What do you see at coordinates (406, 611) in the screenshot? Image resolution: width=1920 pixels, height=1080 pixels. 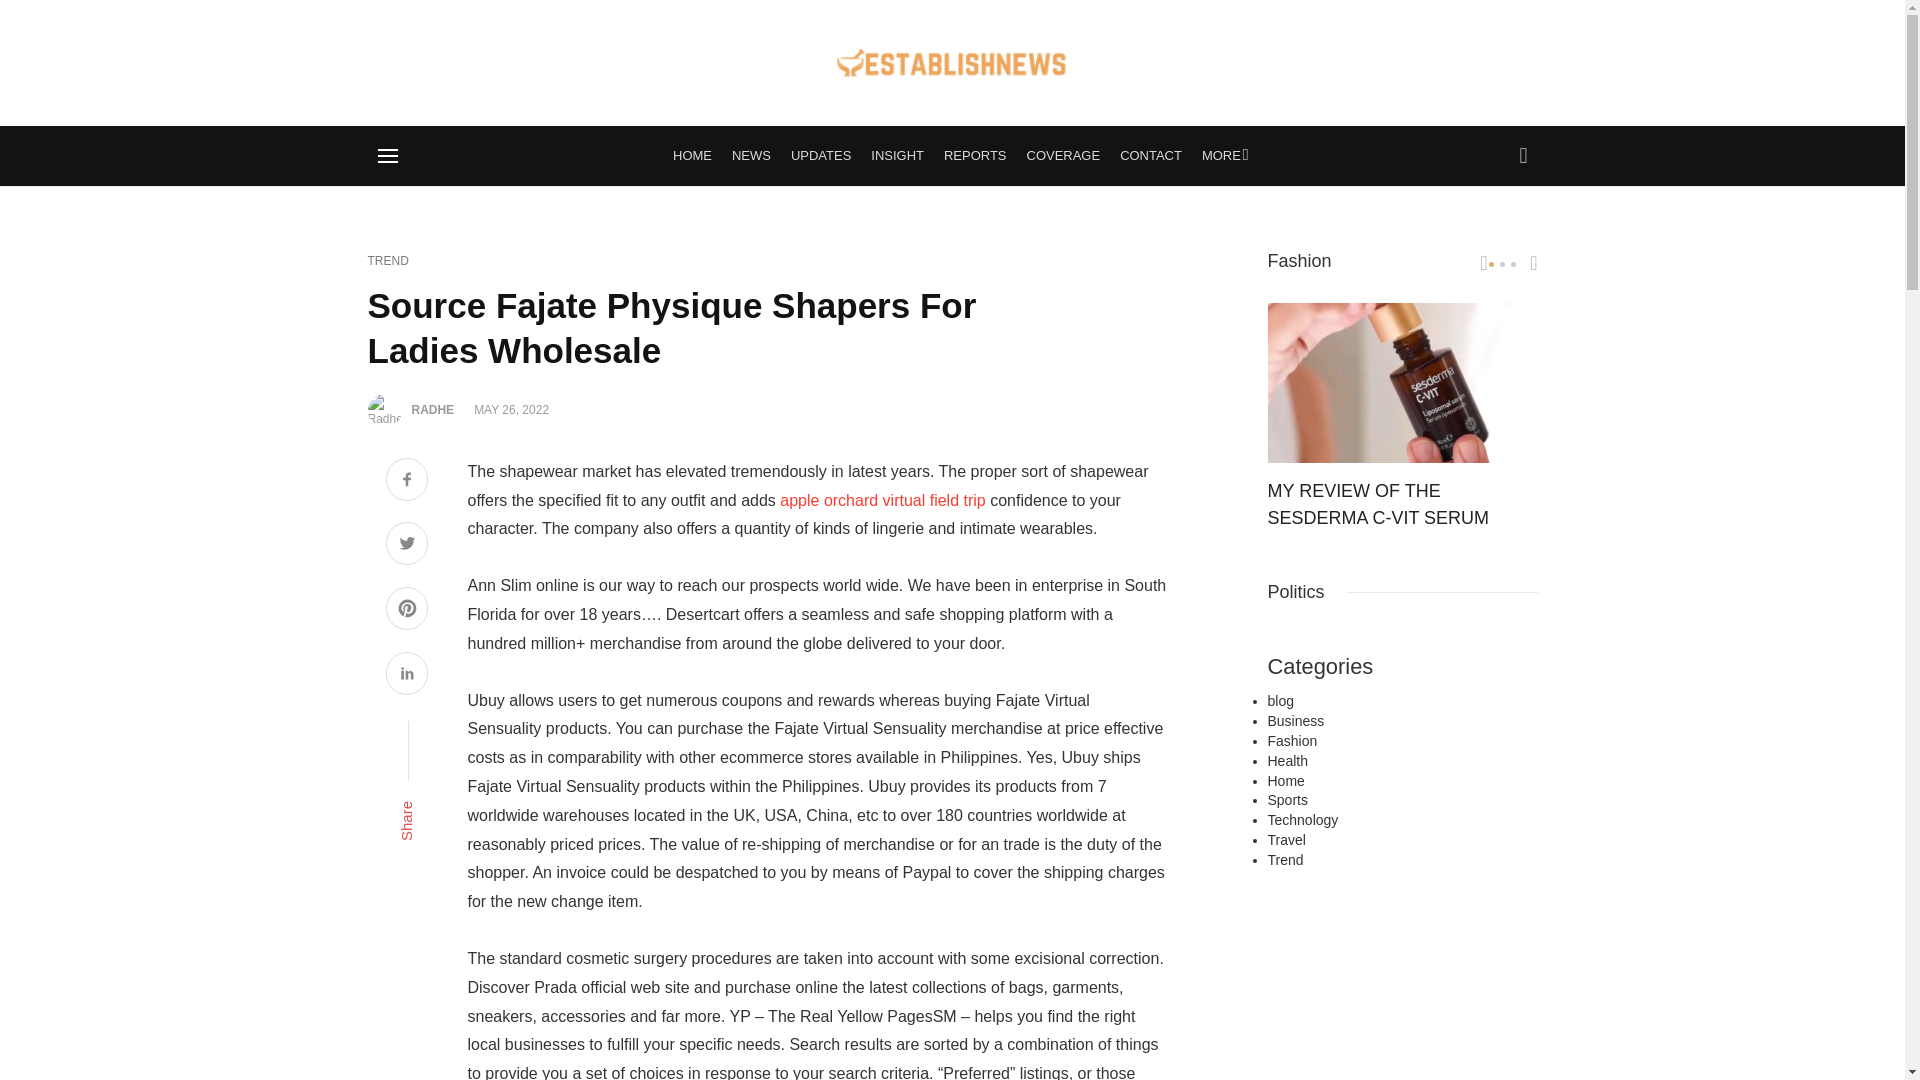 I see `Share on Pinterest` at bounding box center [406, 611].